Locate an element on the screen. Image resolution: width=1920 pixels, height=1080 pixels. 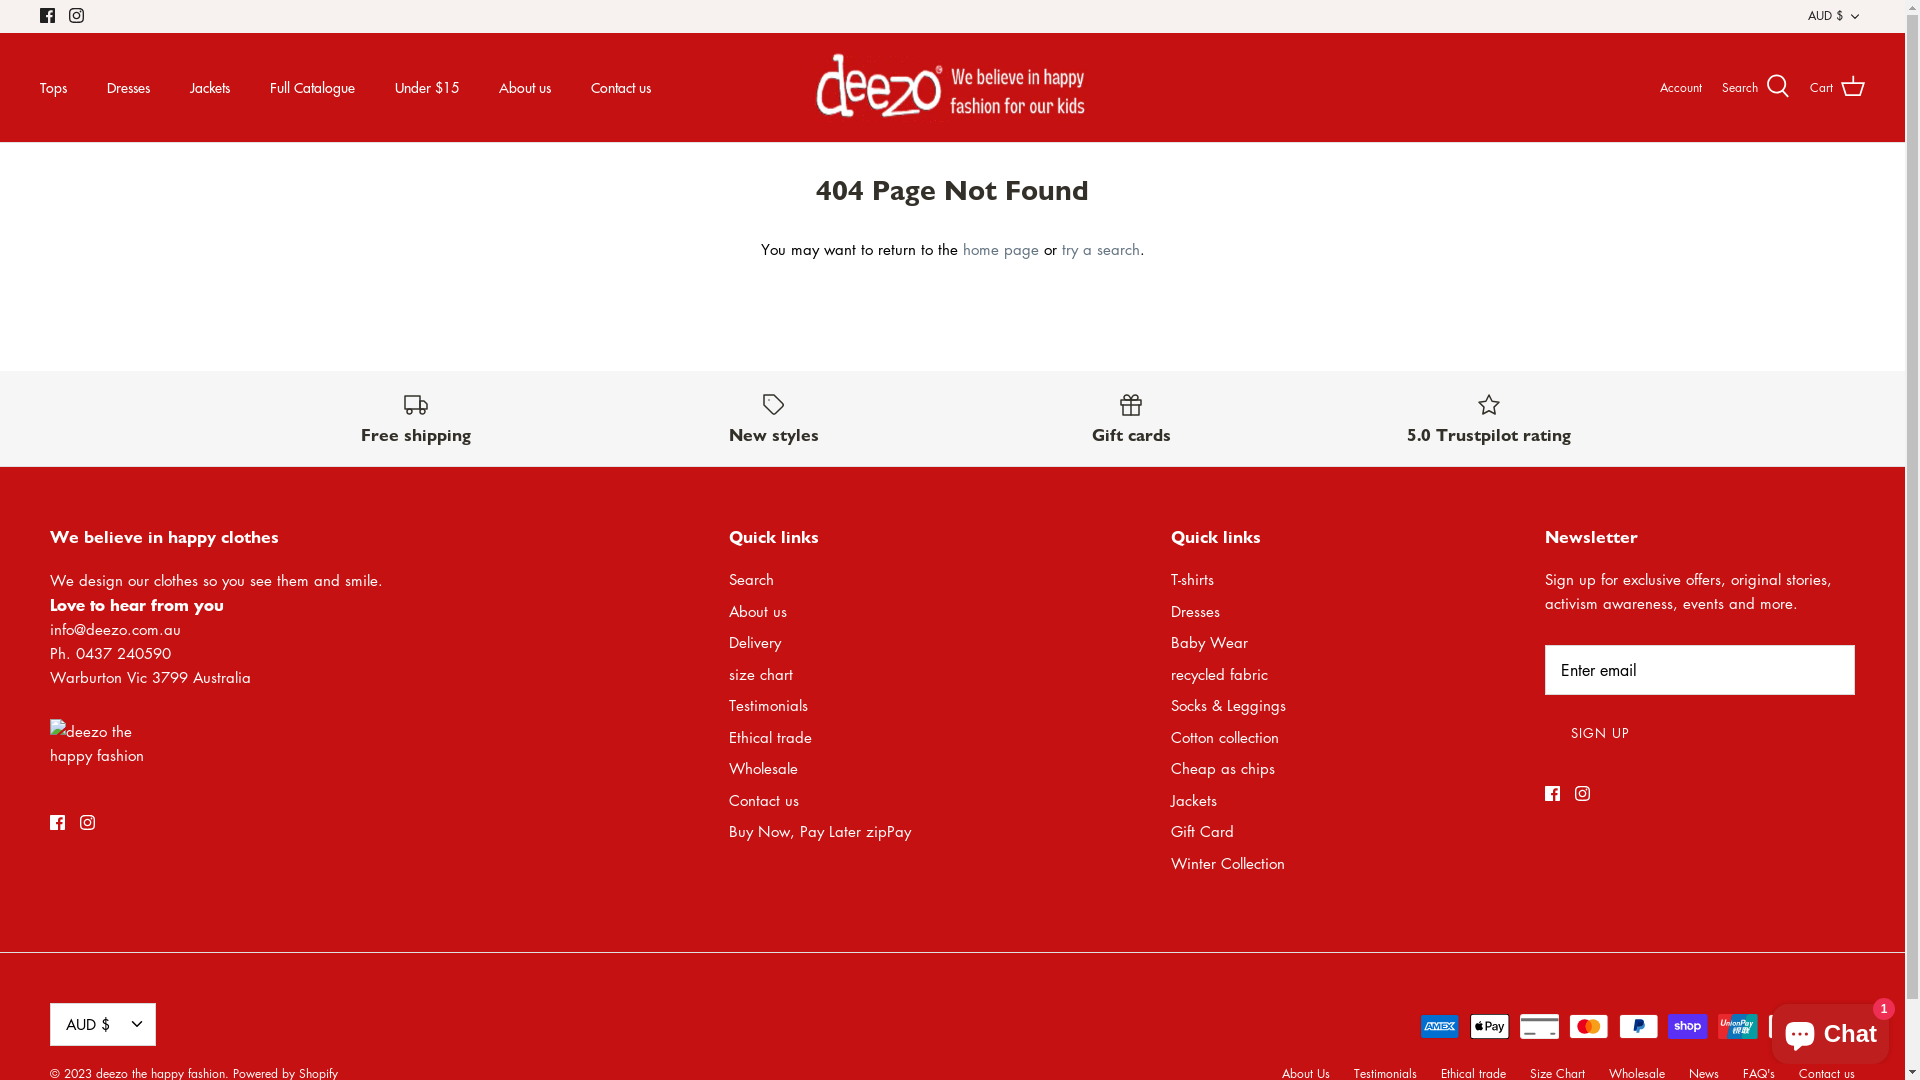
try a search is located at coordinates (1101, 249).